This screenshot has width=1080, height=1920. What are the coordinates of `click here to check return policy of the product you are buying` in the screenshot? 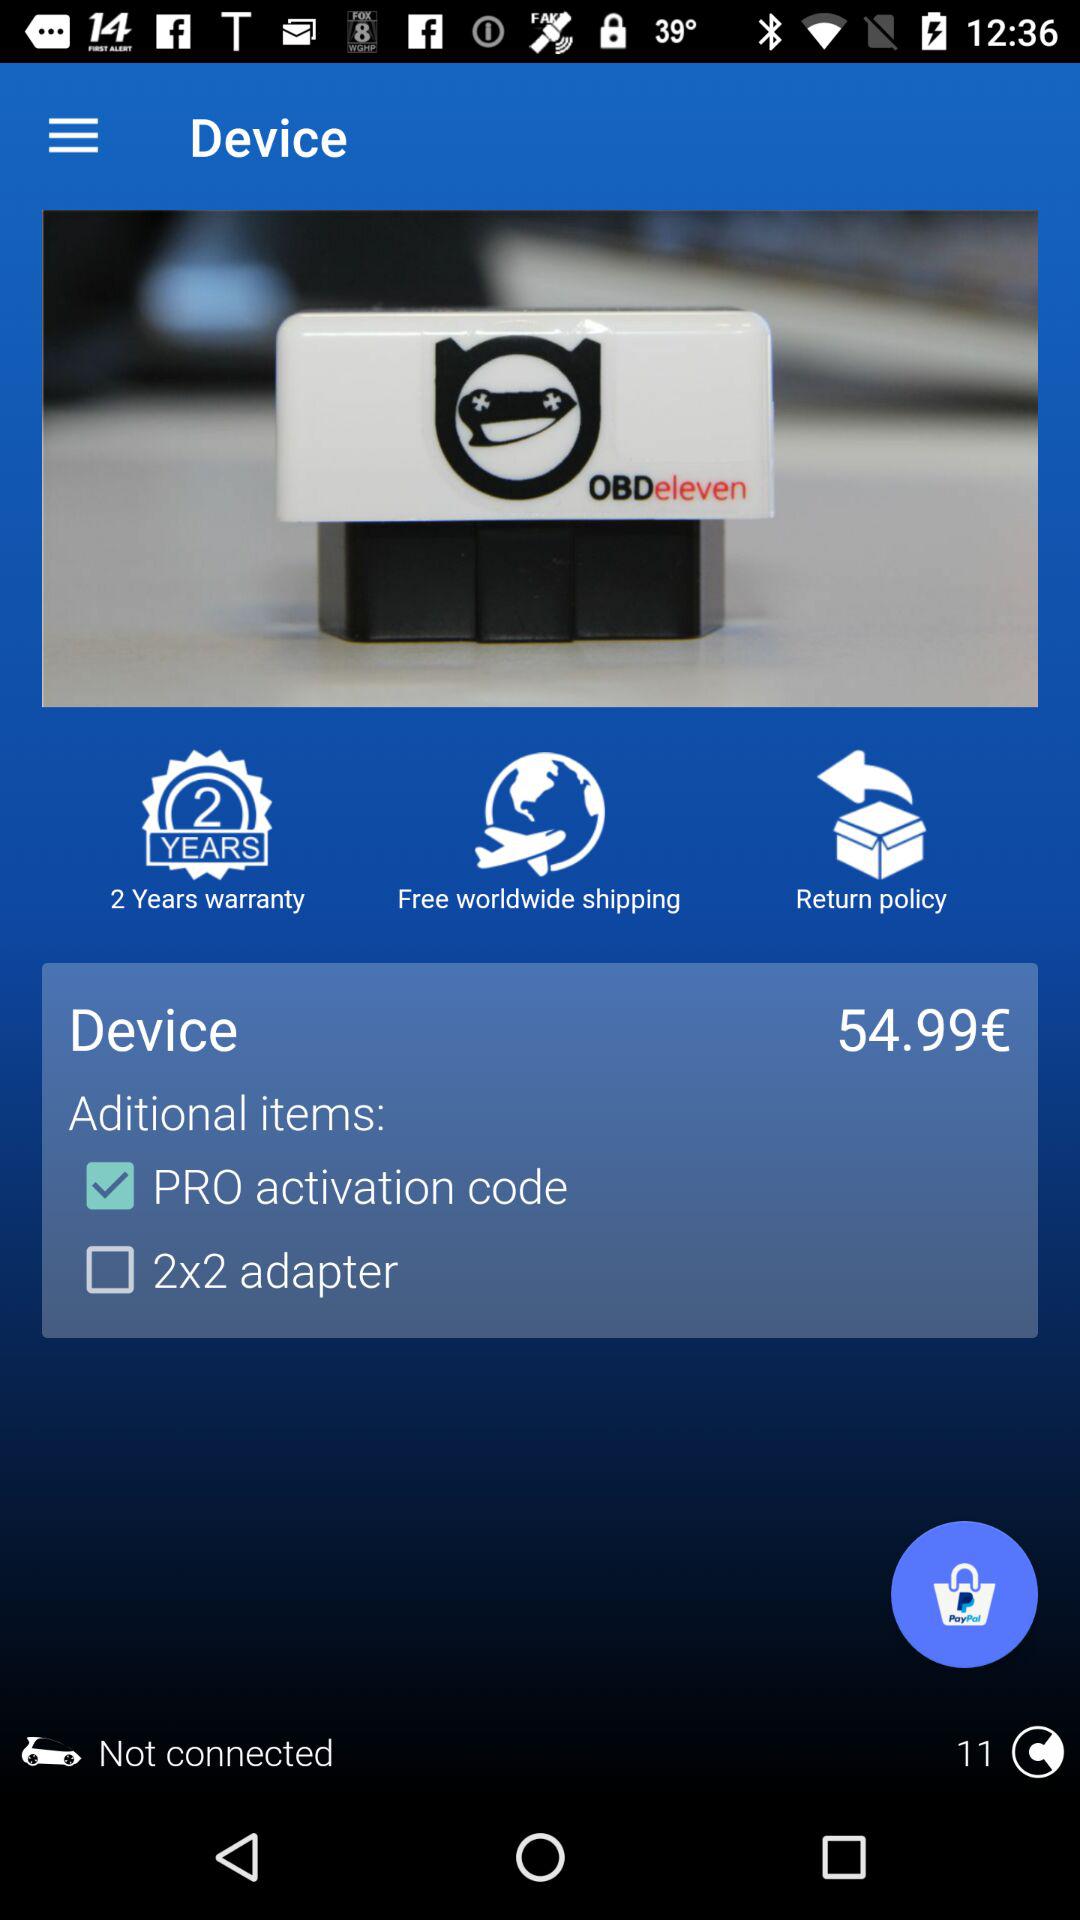 It's located at (872, 814).